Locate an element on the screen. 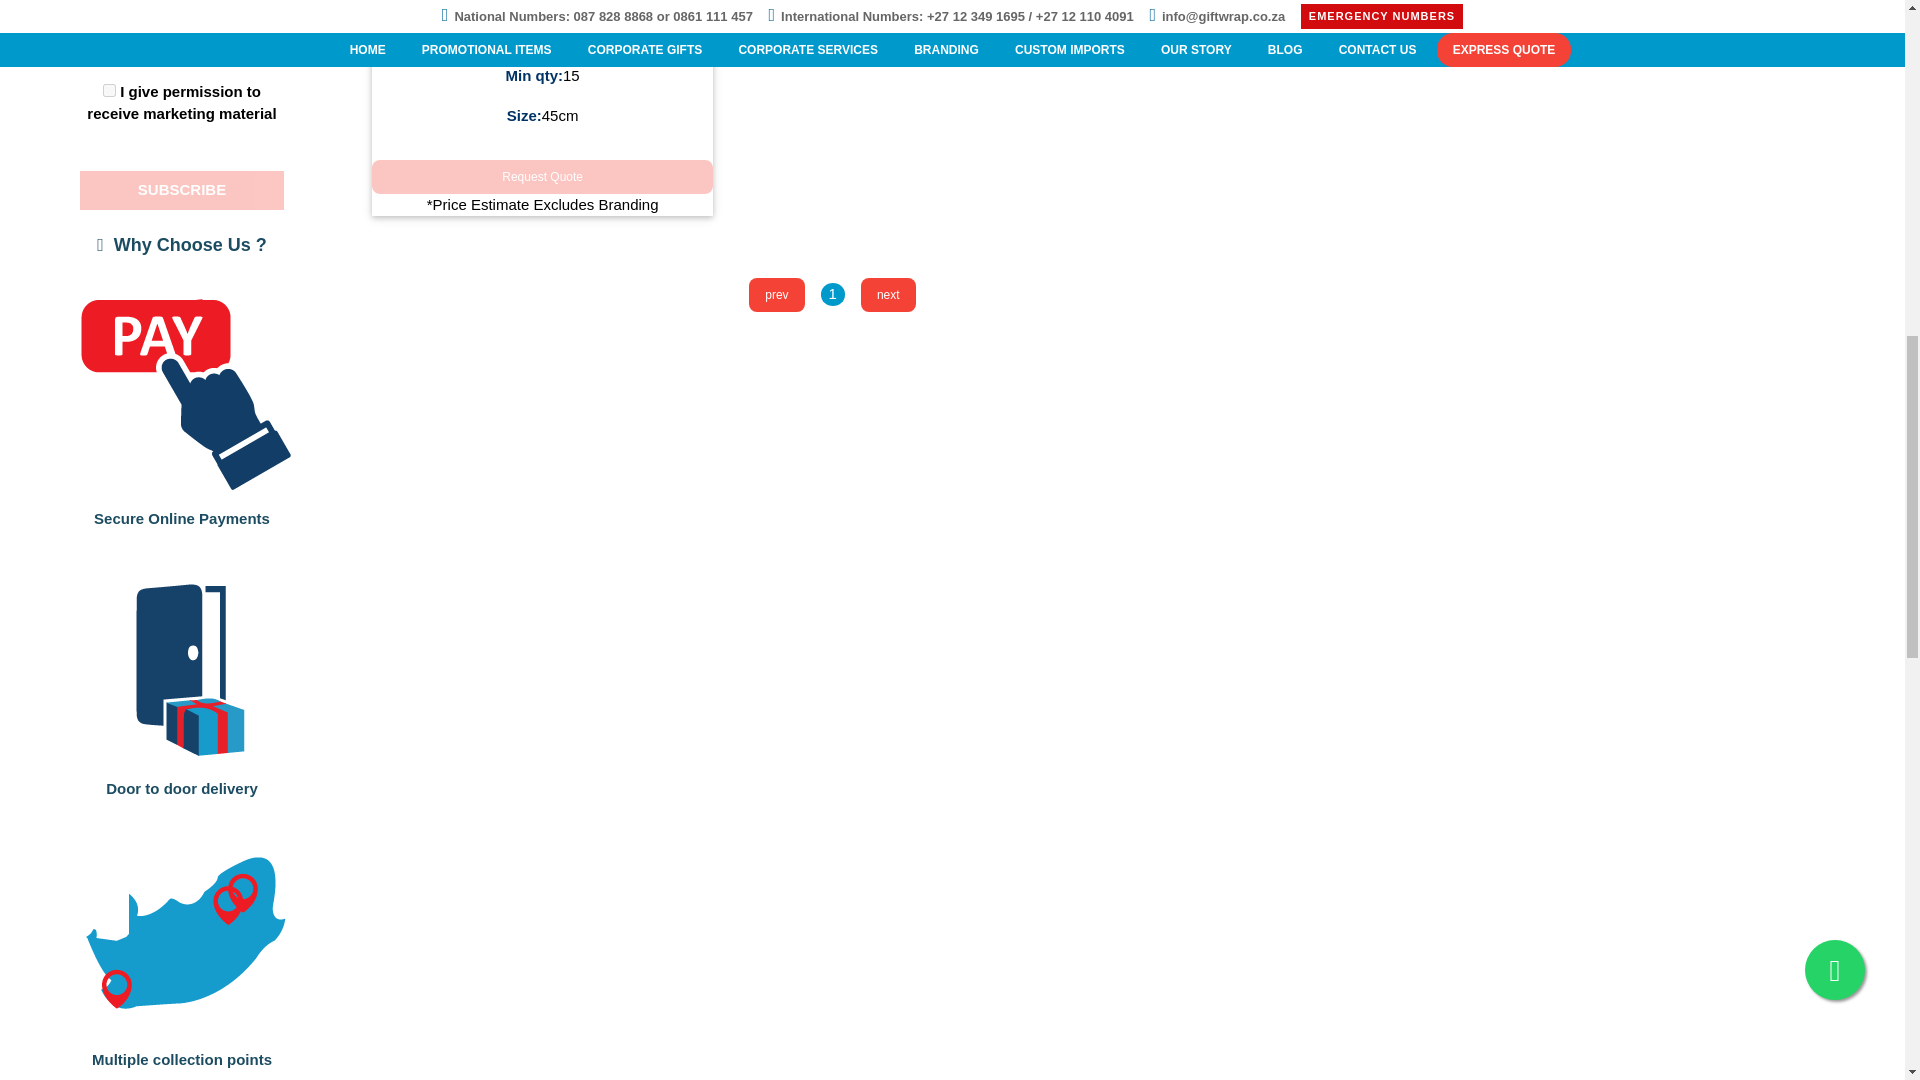  yes is located at coordinates (109, 90).